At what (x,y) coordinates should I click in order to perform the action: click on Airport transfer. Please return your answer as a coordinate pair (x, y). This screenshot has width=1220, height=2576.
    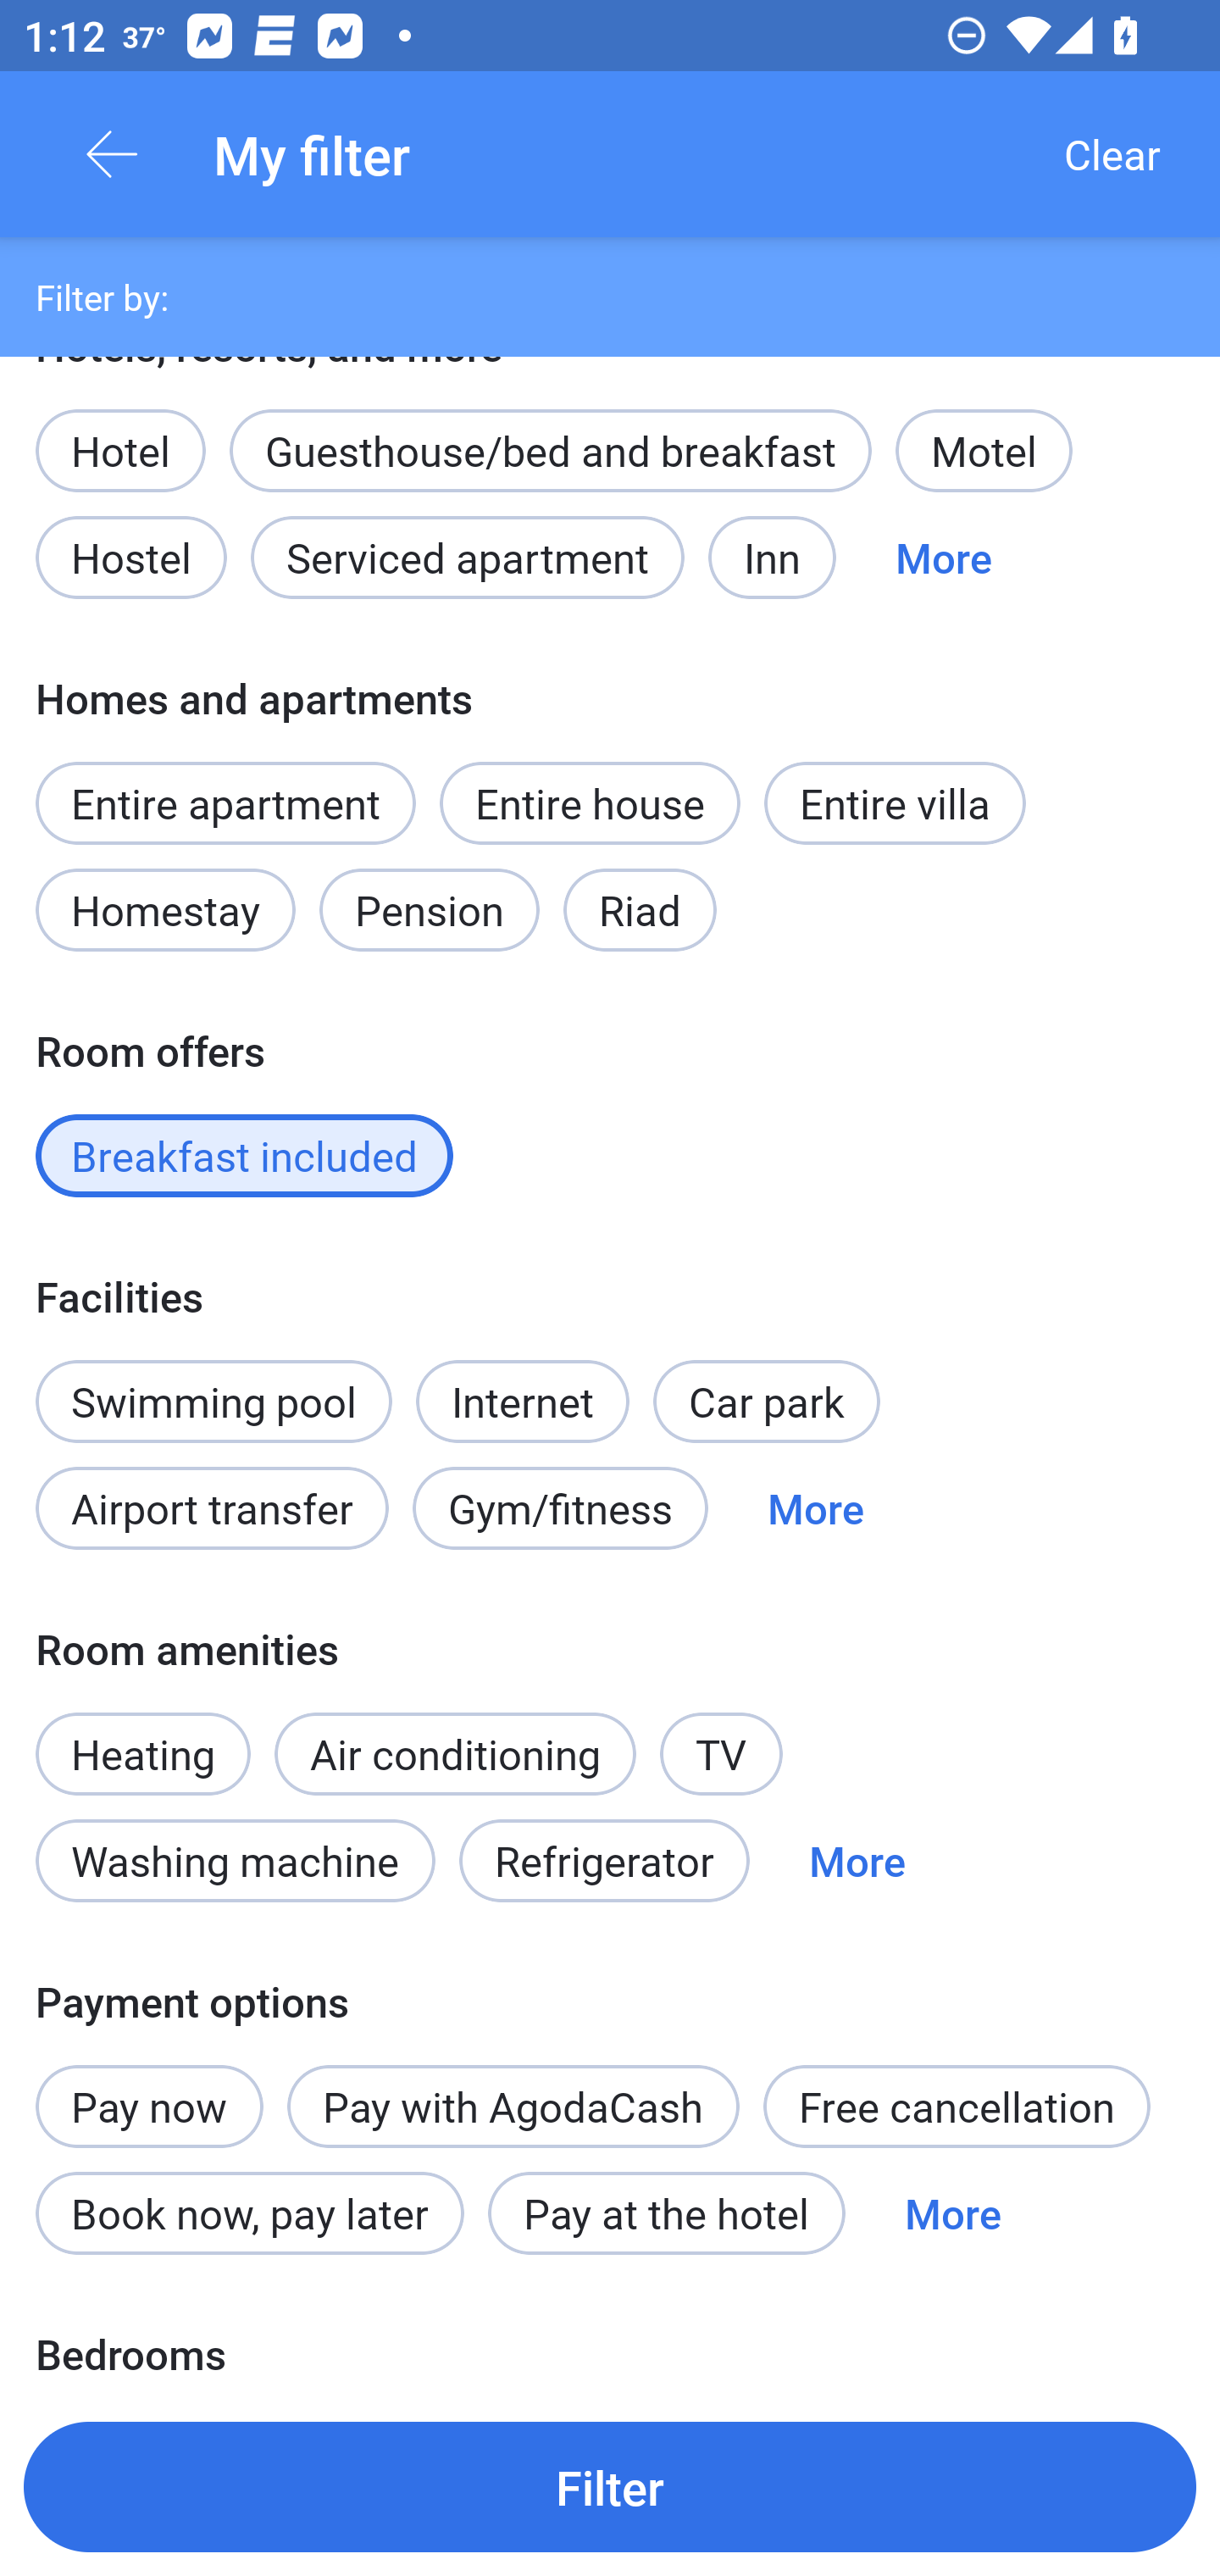
    Looking at the image, I should click on (212, 1508).